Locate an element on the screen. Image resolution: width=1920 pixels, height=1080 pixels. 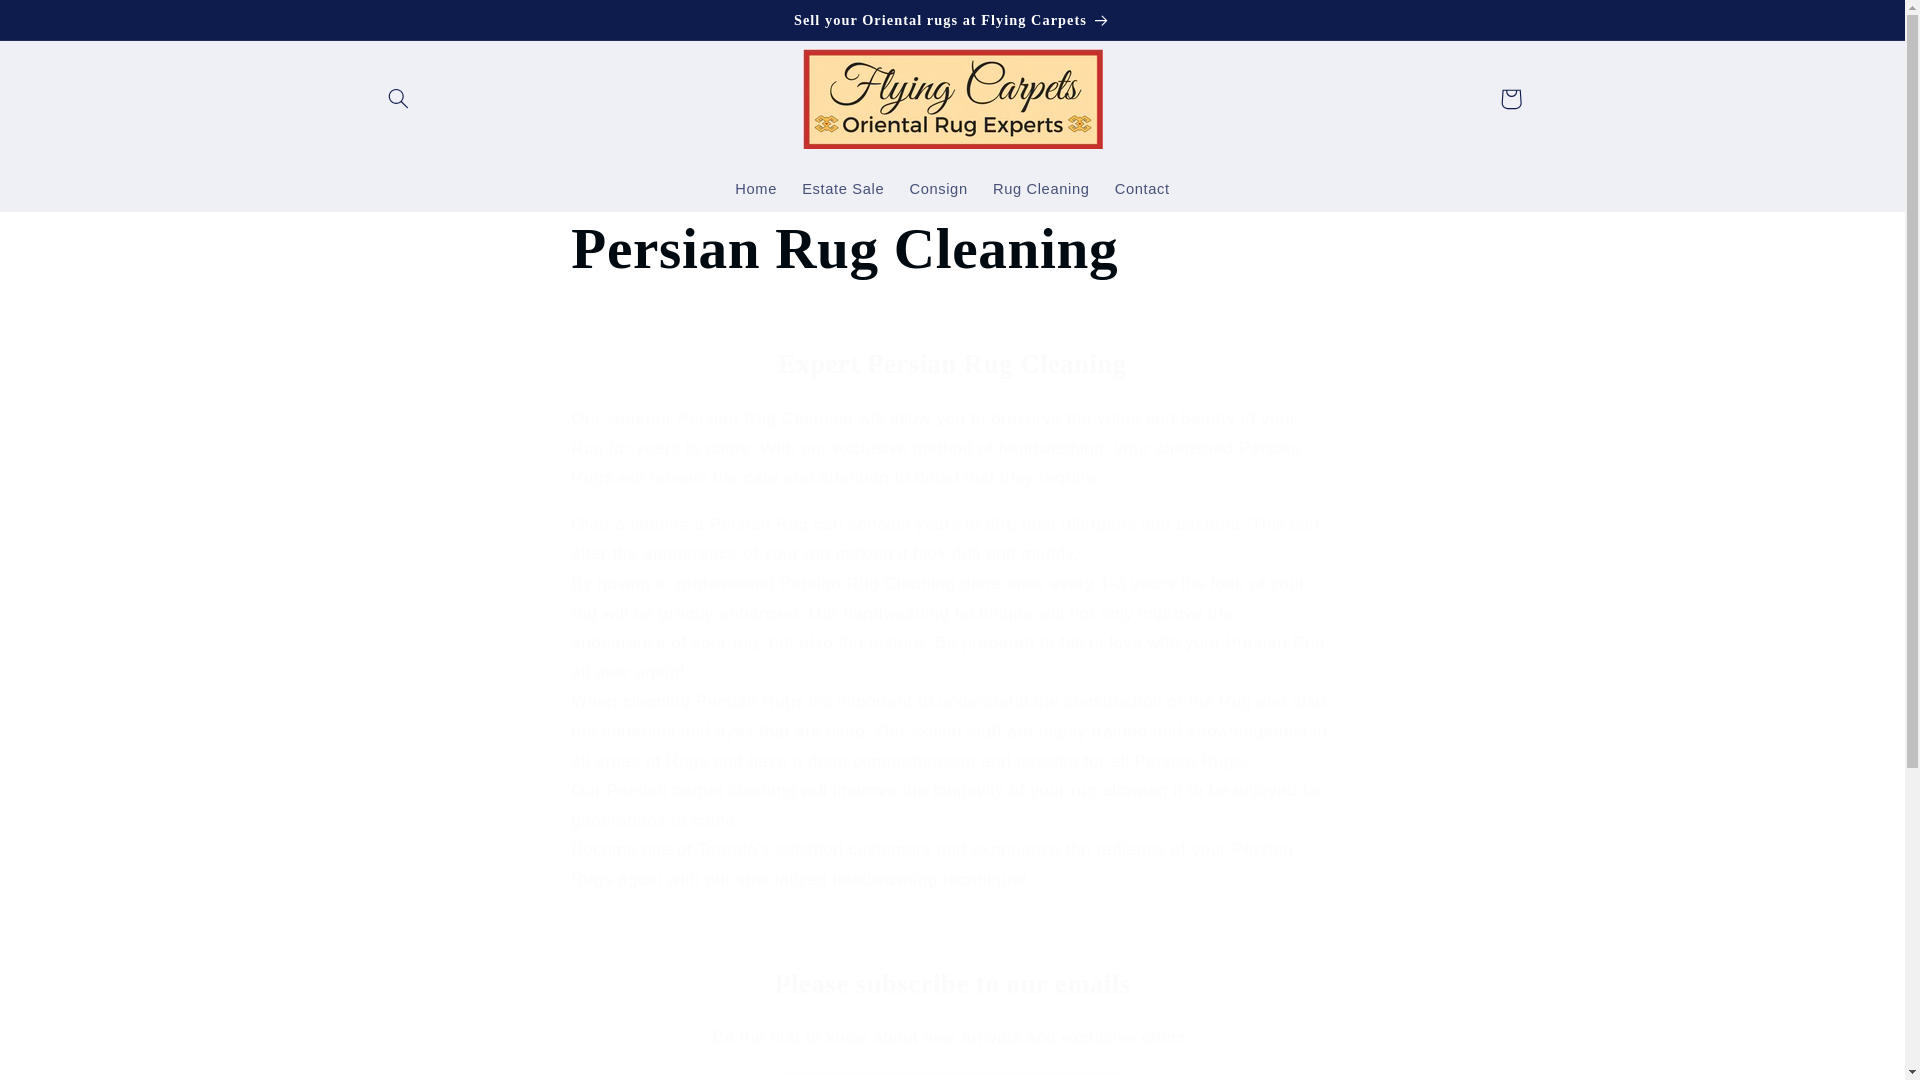
Email is located at coordinates (953, 1076).